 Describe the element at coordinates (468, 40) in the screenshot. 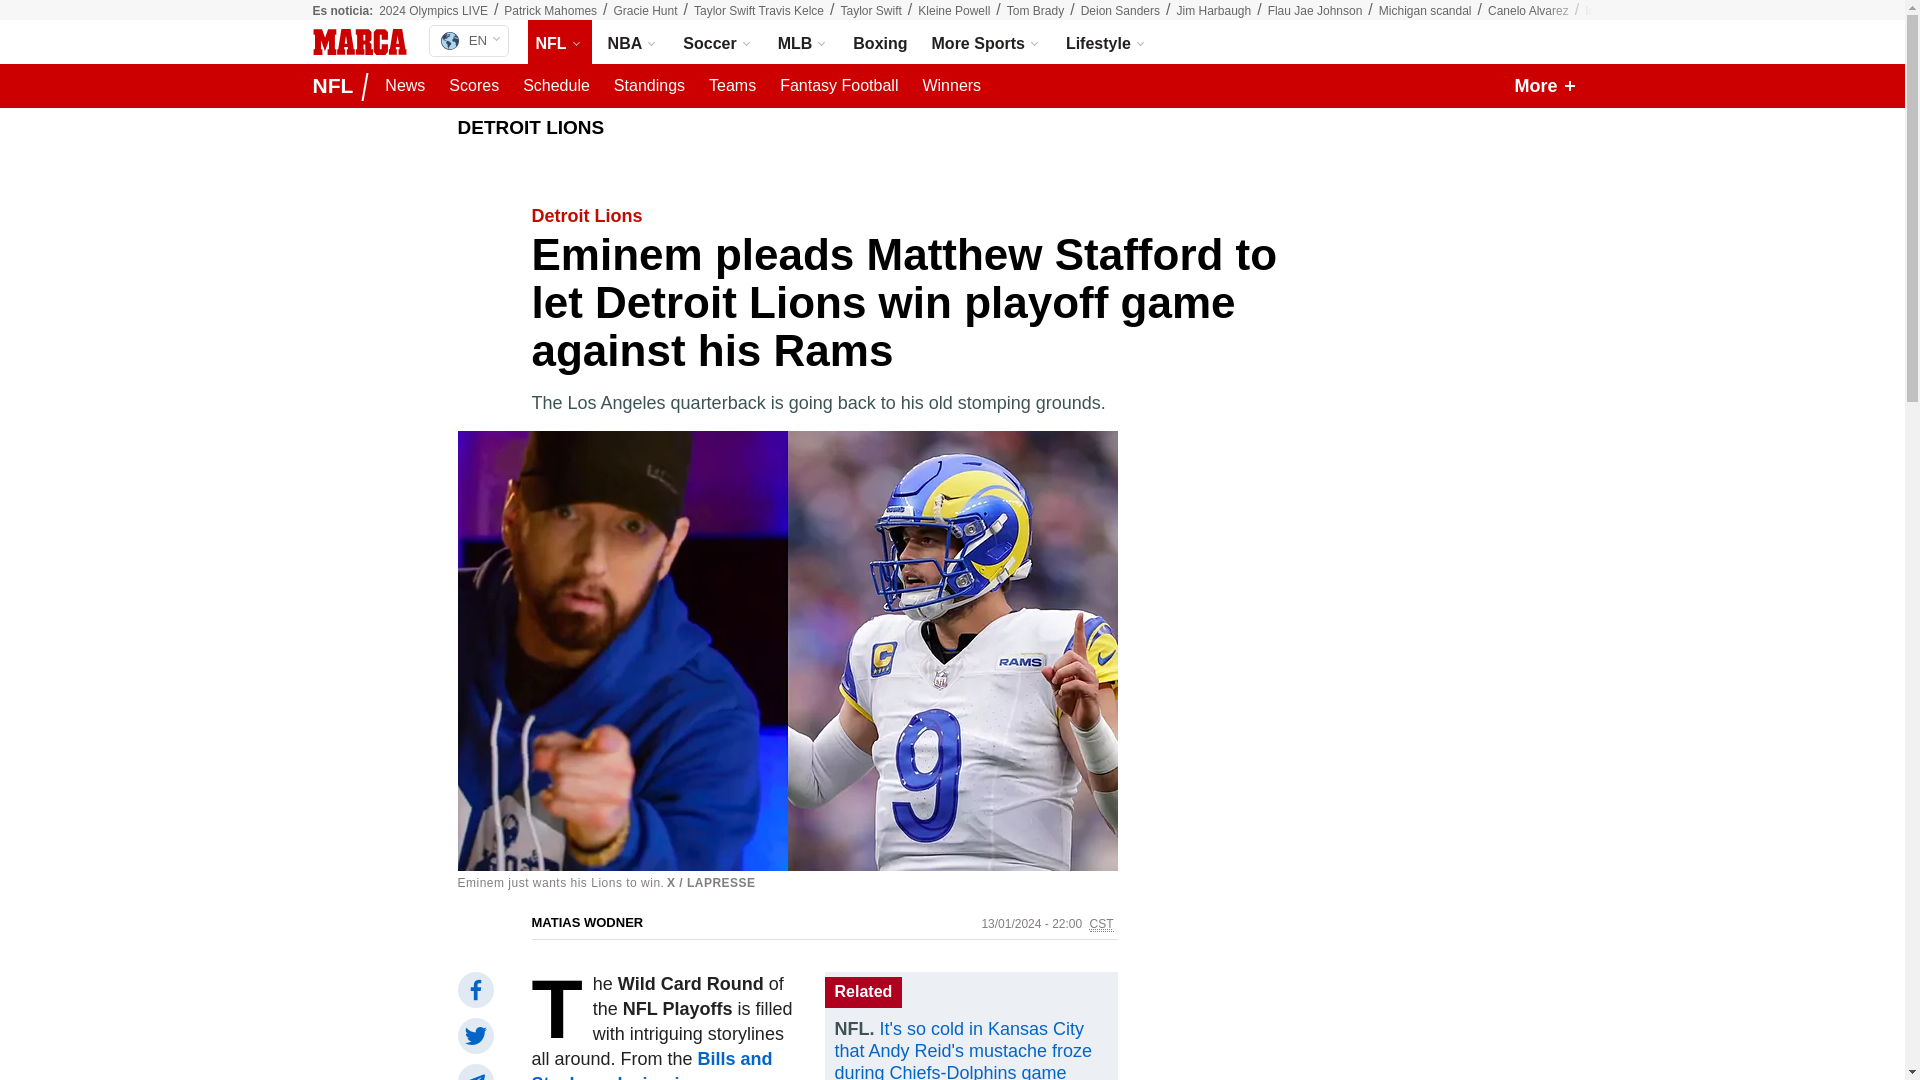

I see `2024 Olympics LIVE` at that location.